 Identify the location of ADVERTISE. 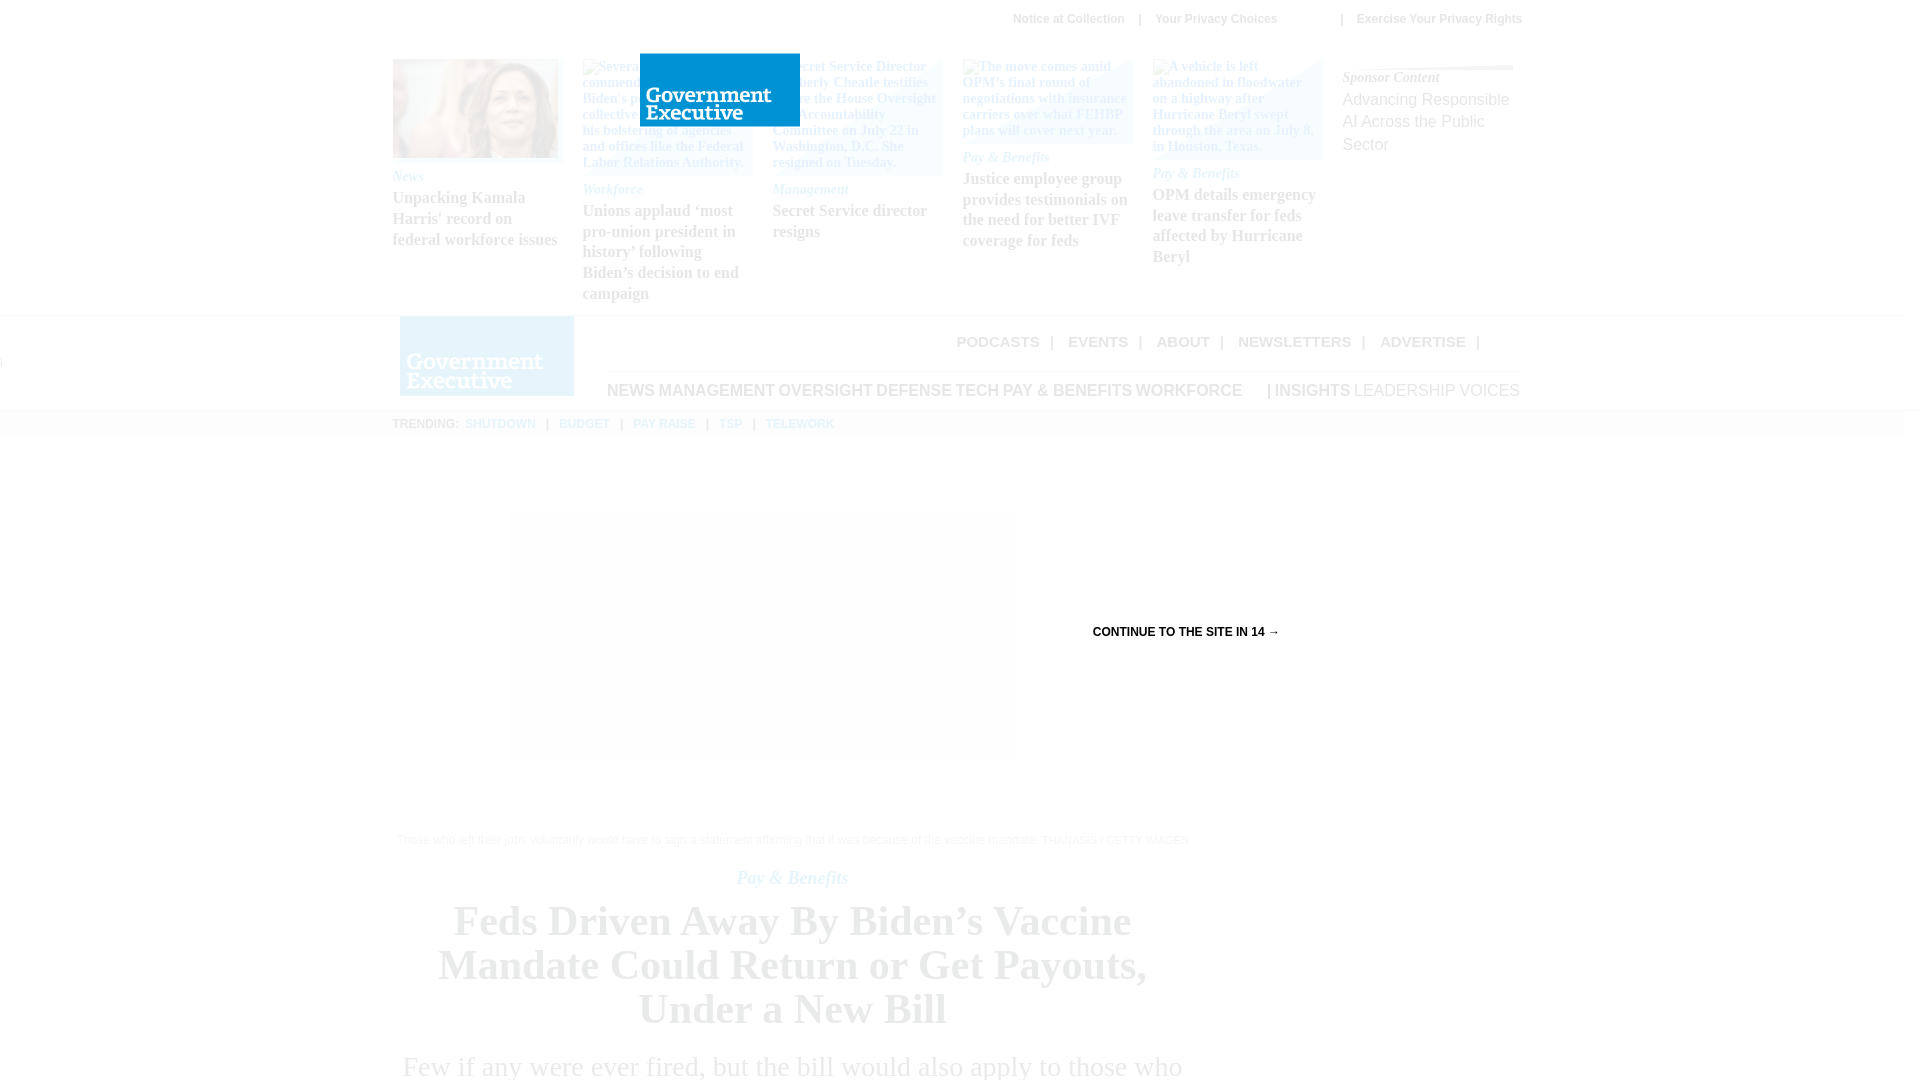
(1098, 340).